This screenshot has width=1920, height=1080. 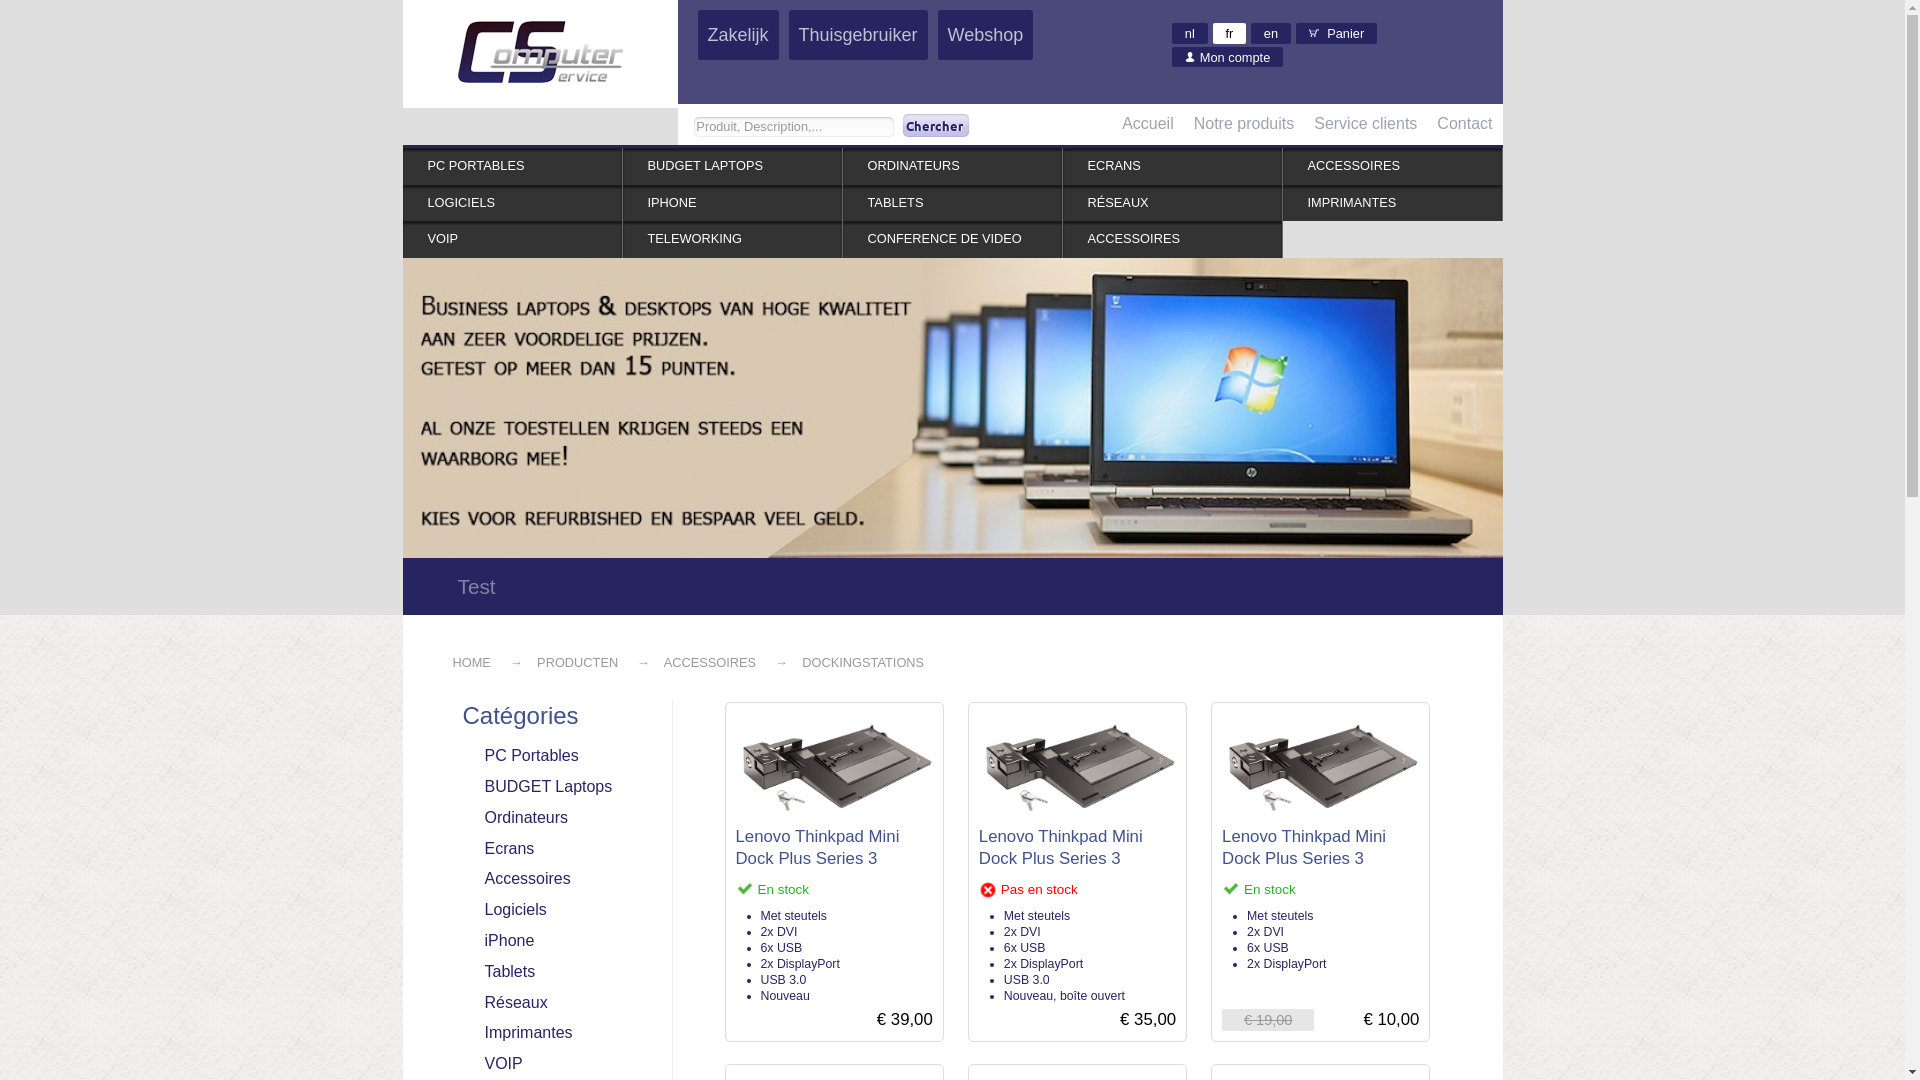 I want to click on iPhone, so click(x=556, y=942).